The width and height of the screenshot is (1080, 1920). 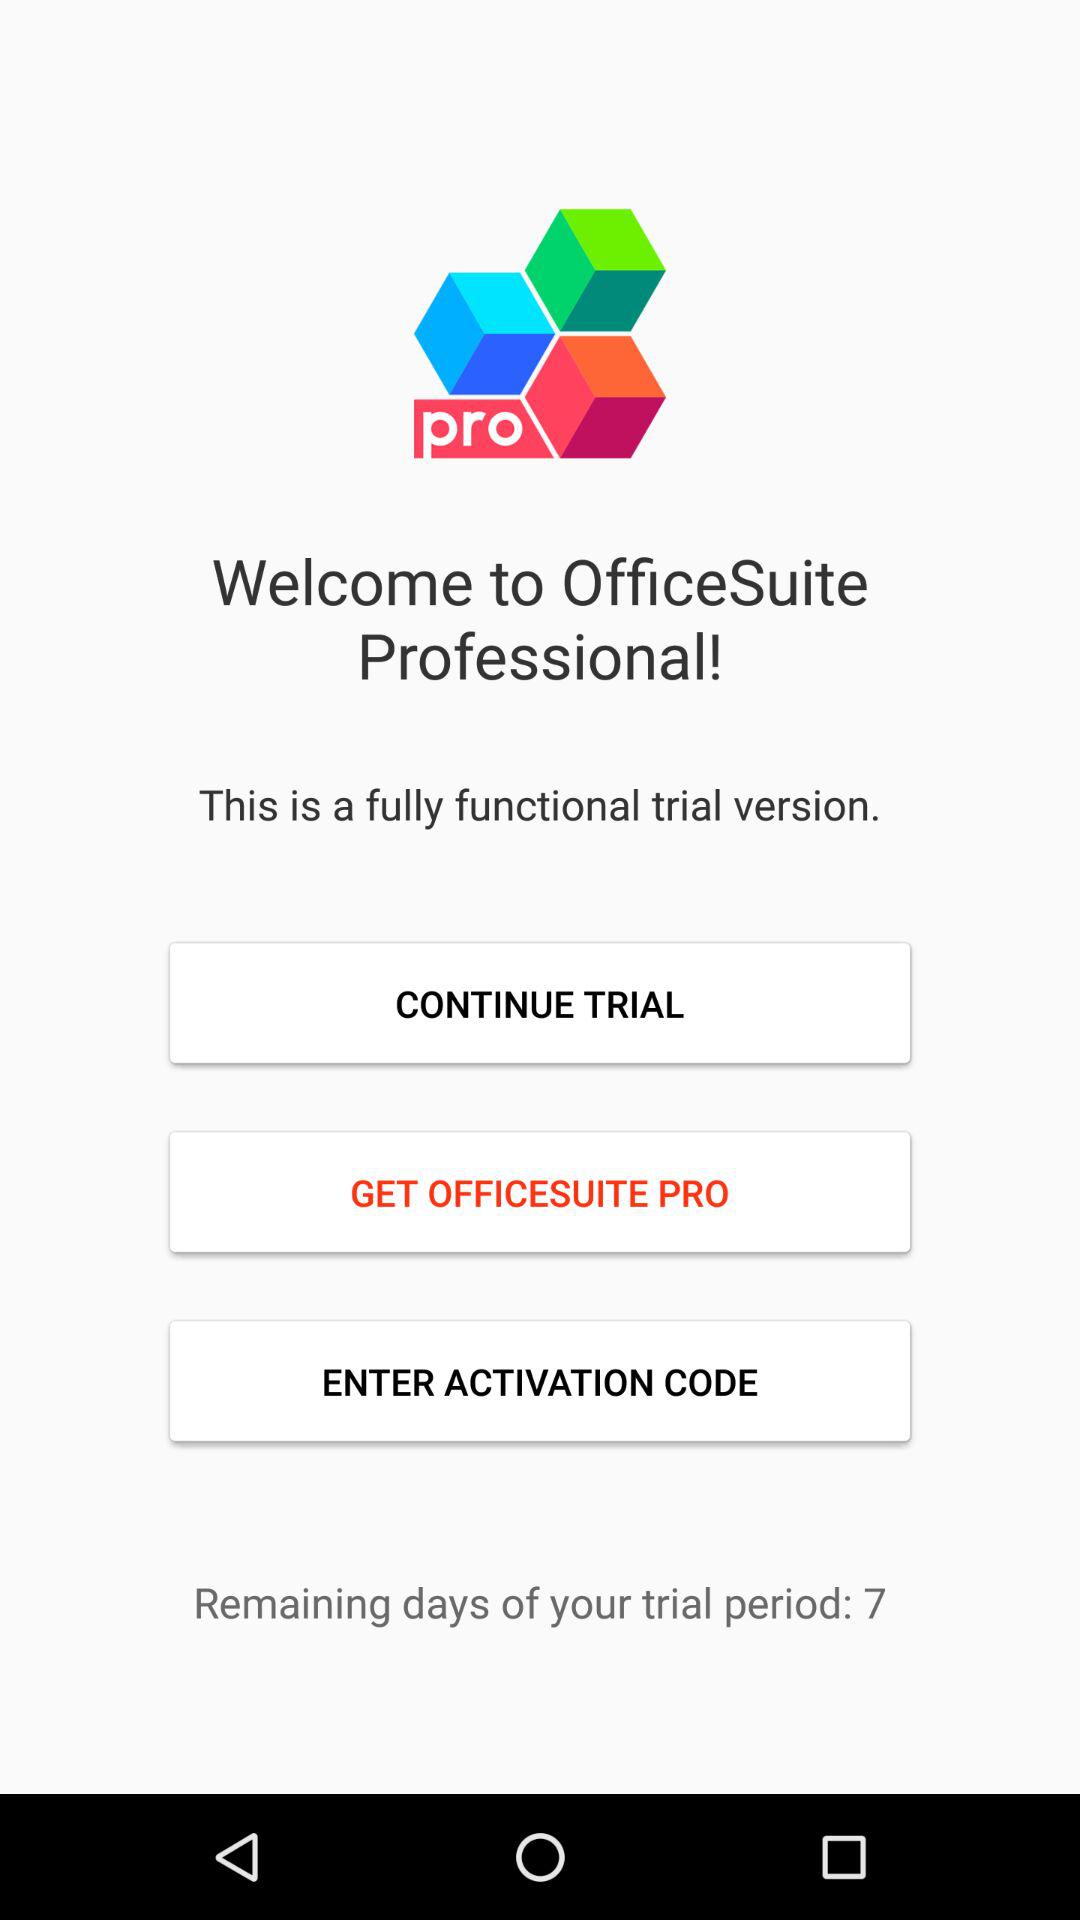 What do you see at coordinates (540, 1192) in the screenshot?
I see `click get officesuite pro item` at bounding box center [540, 1192].